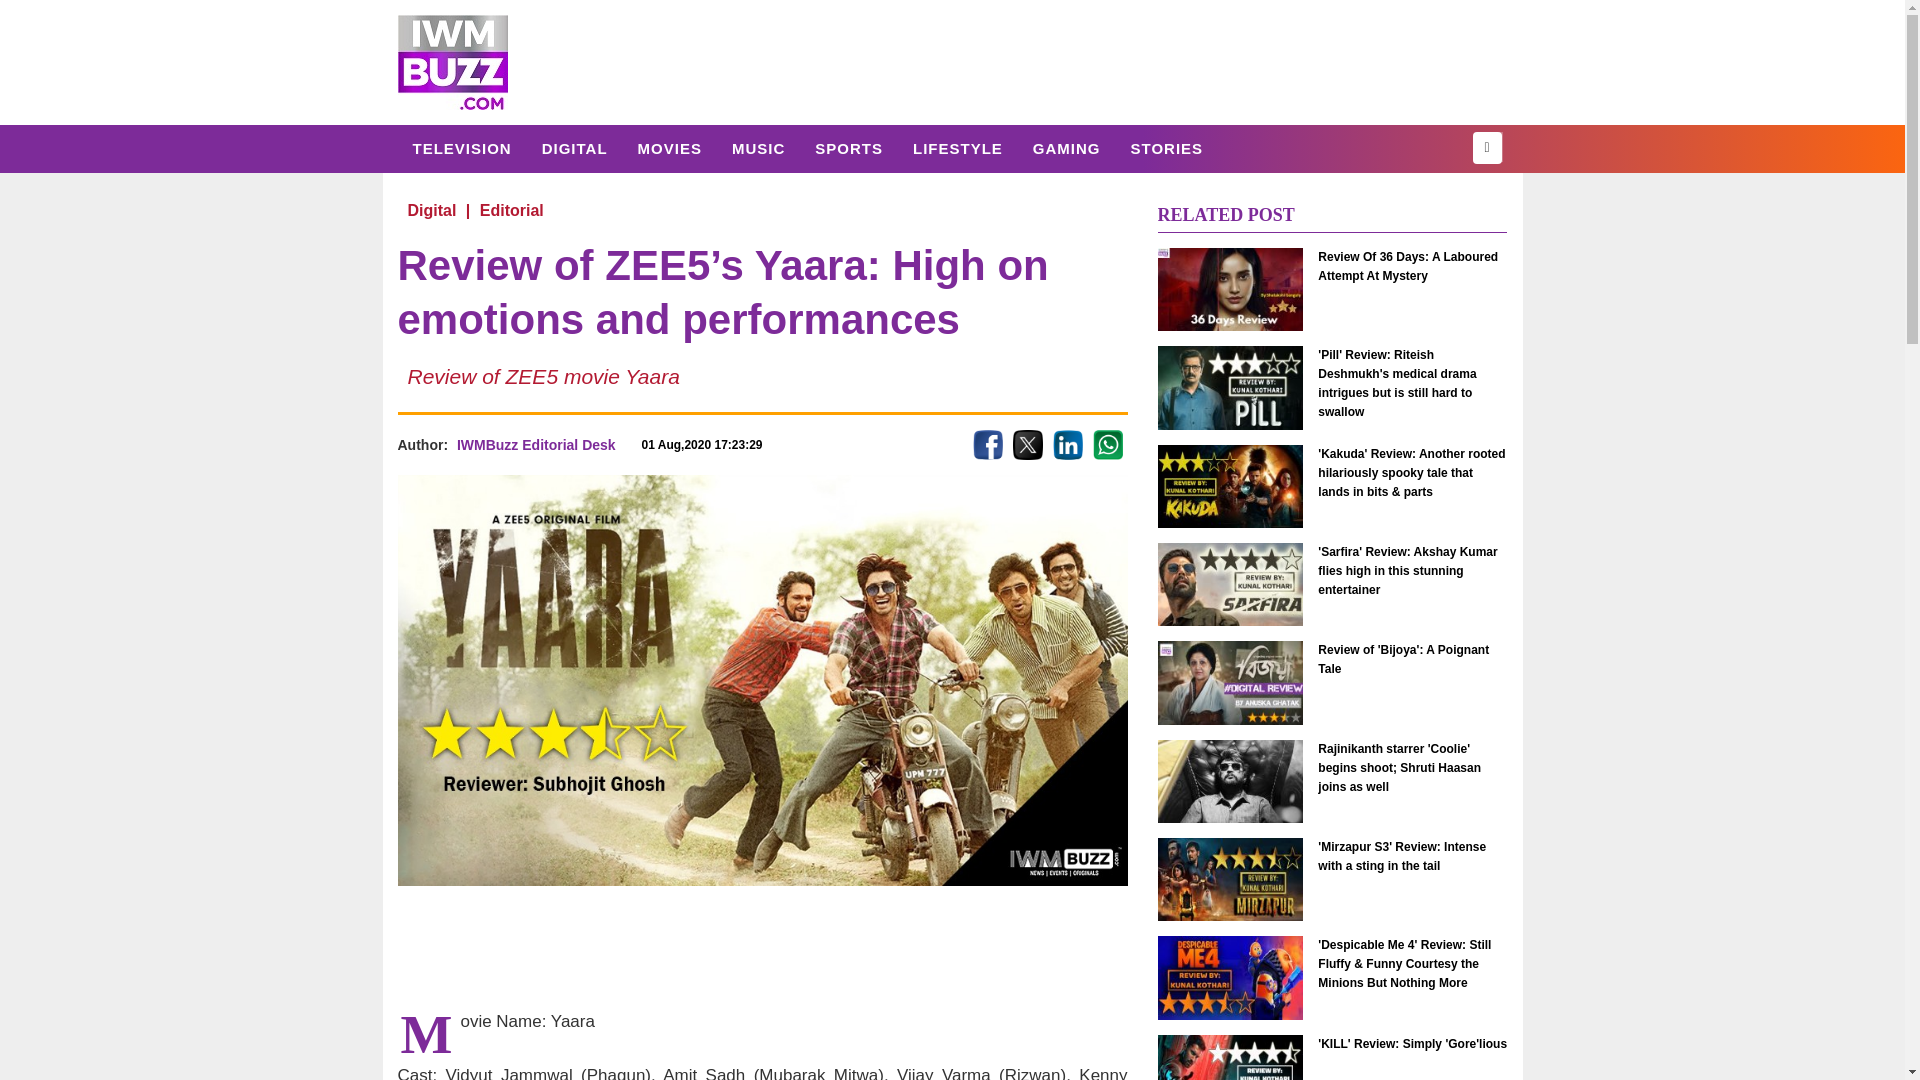 This screenshot has height=1080, width=1920. Describe the element at coordinates (1412, 267) in the screenshot. I see `Review Of 36 Days: A Laboured Attempt At Mystery` at that location.